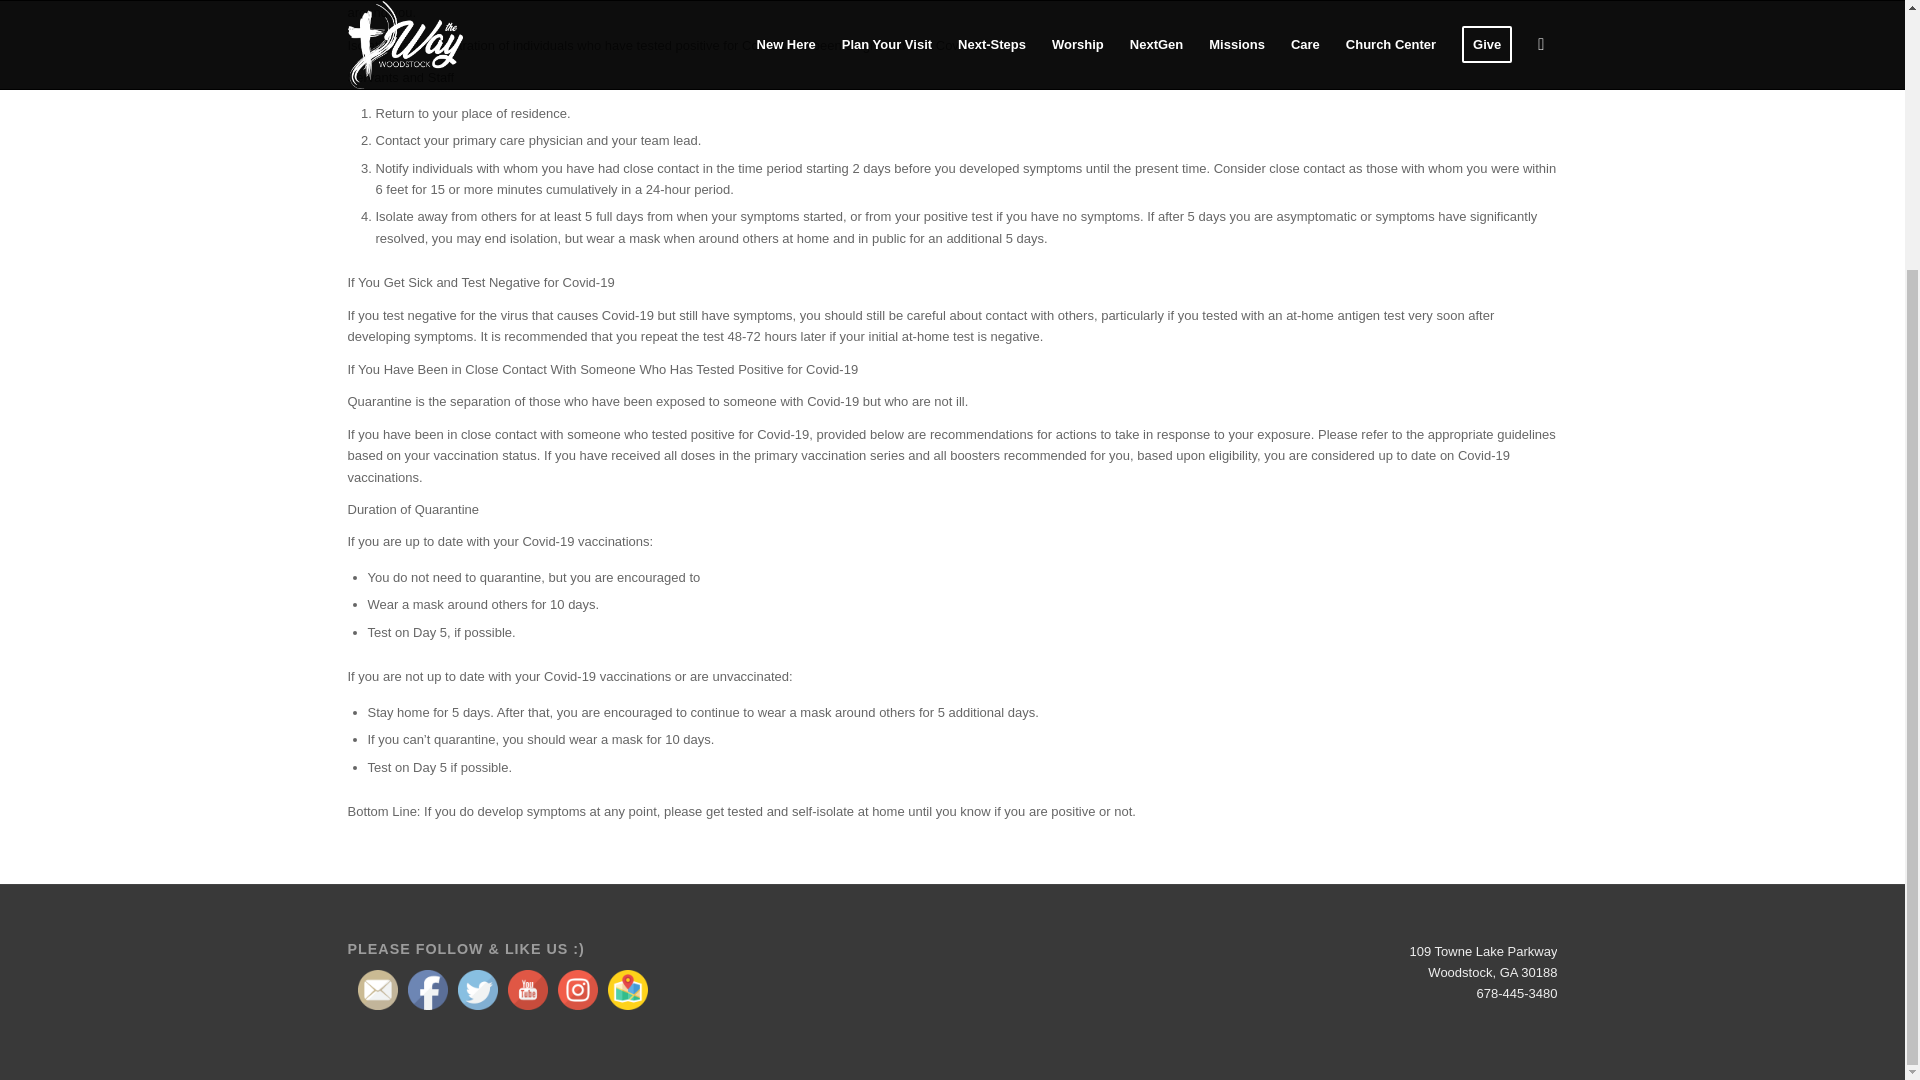 This screenshot has height=1080, width=1920. I want to click on Check us out on Facebook!, so click(427, 989).